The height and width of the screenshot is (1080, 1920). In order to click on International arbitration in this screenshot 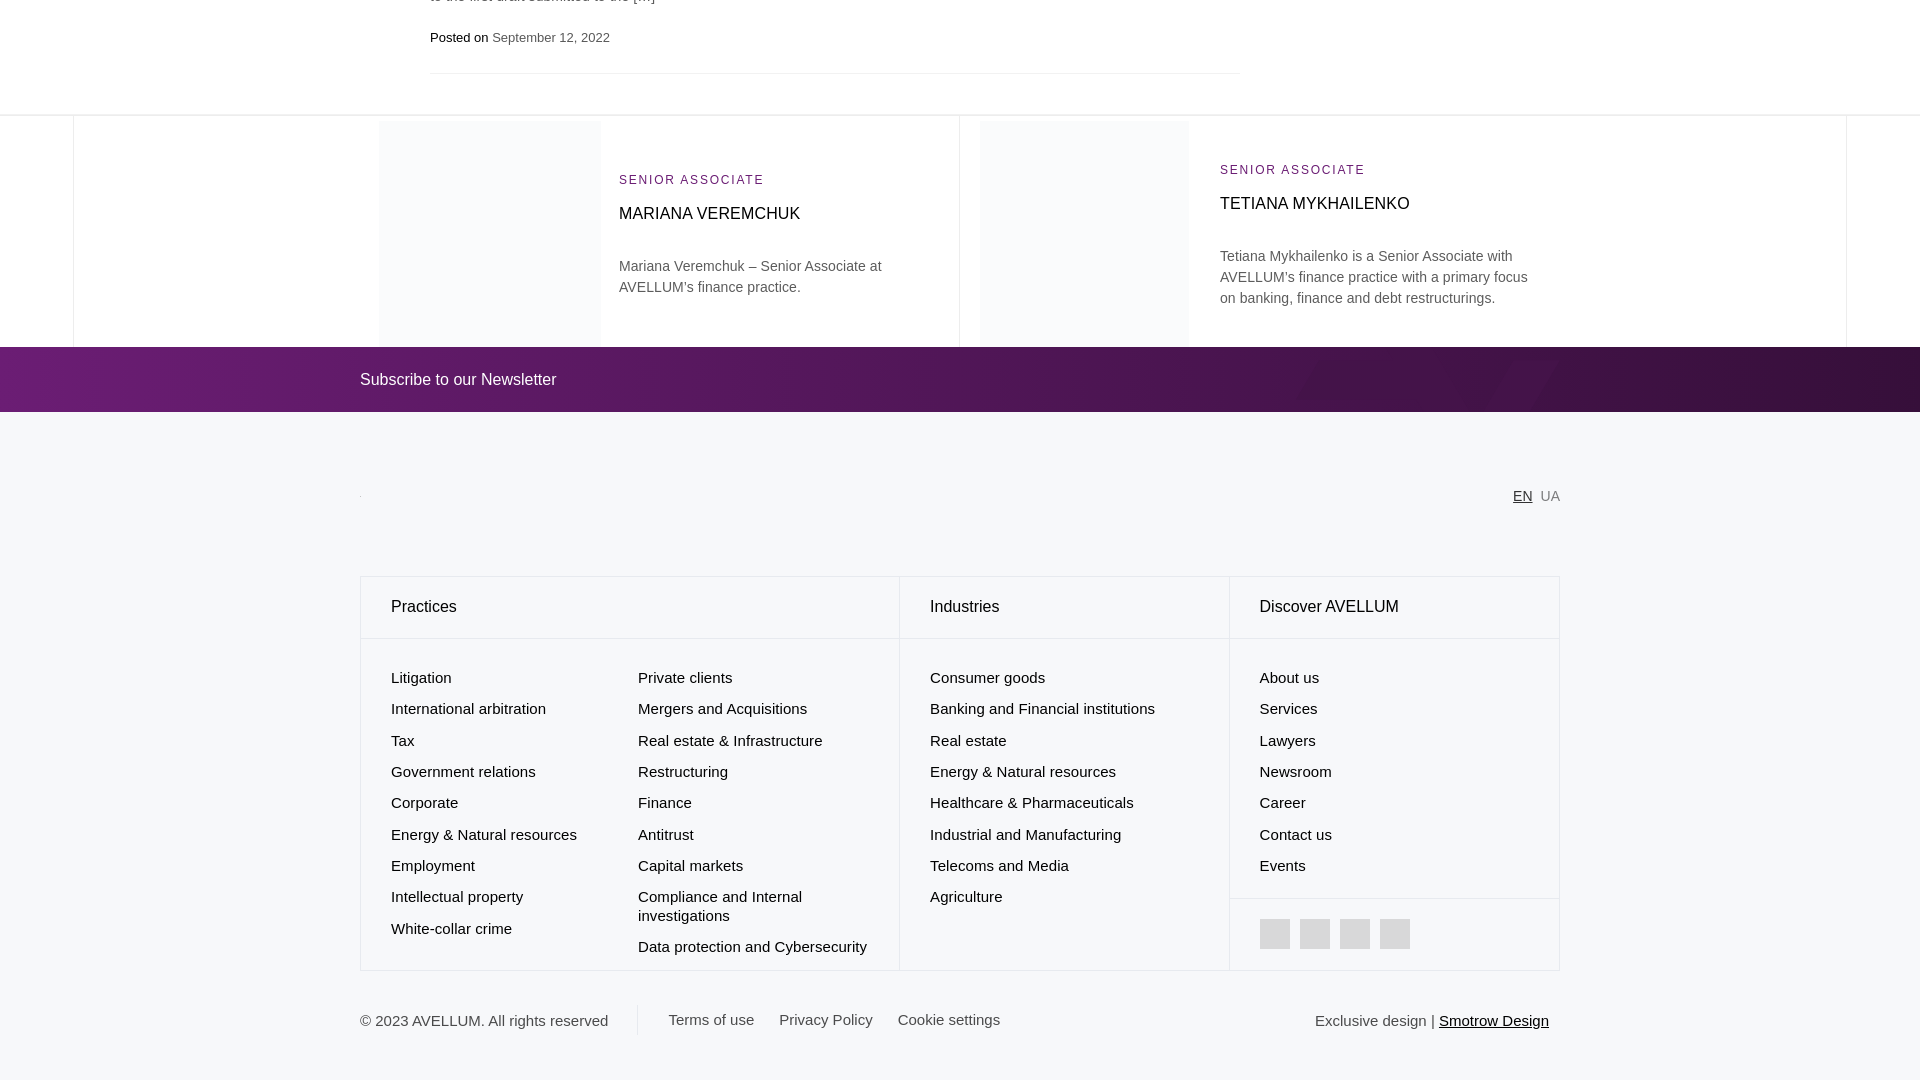, I will do `click(468, 708)`.